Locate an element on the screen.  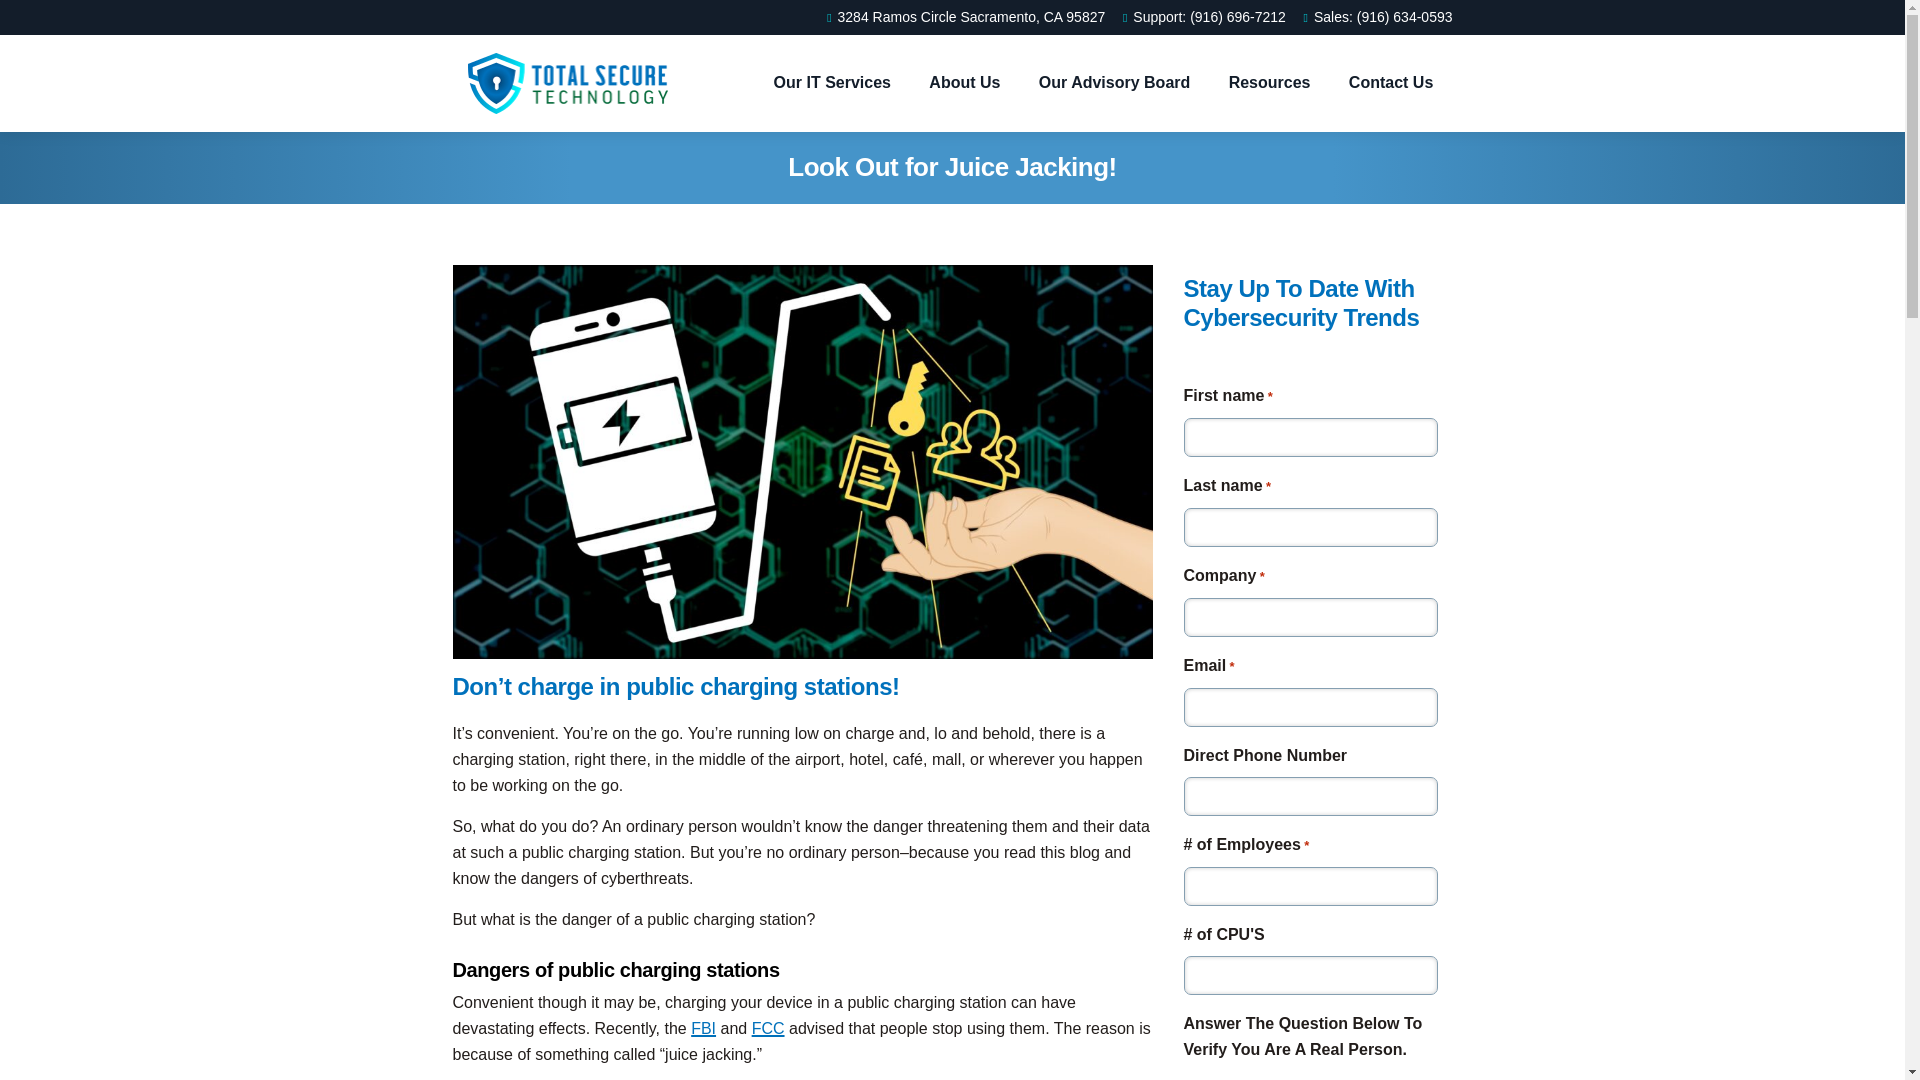
About Us is located at coordinates (964, 83).